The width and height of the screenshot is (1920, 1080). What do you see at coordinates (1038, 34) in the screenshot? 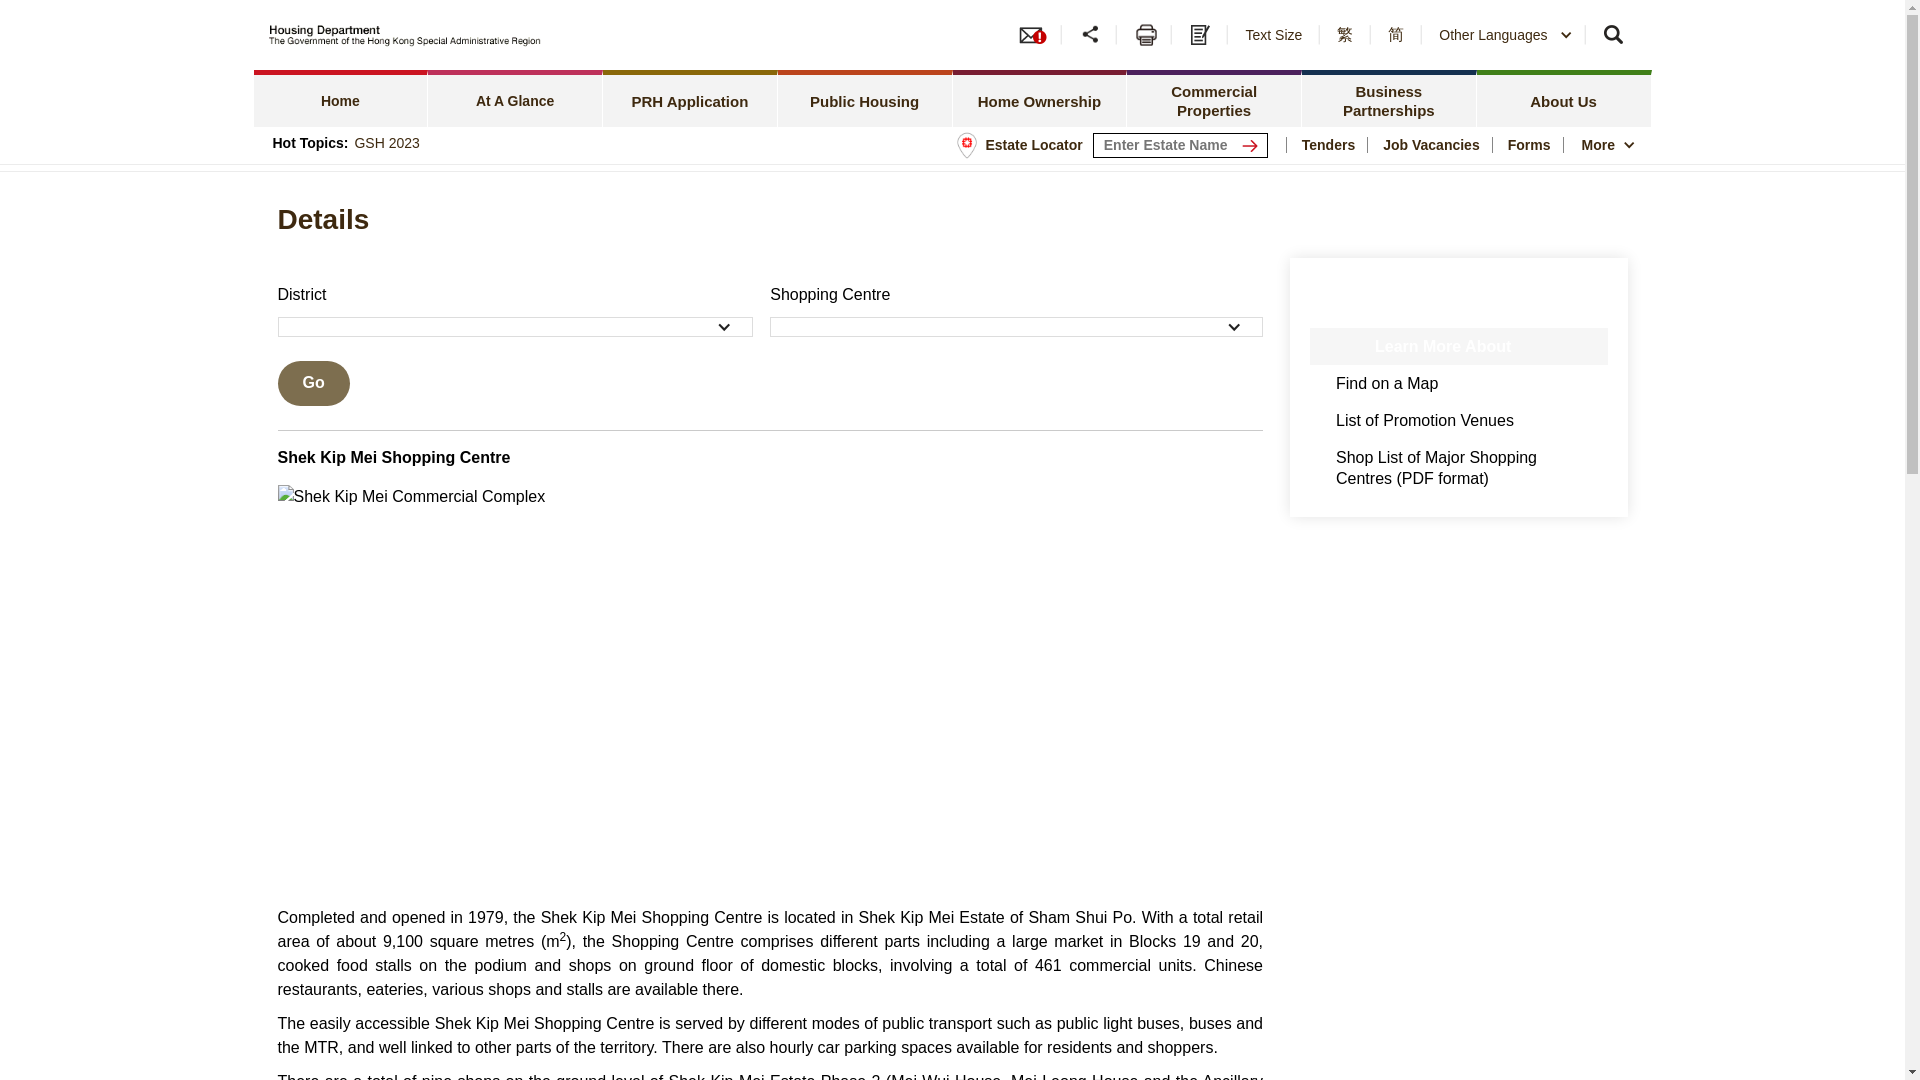
I see `E-mail Alert` at bounding box center [1038, 34].